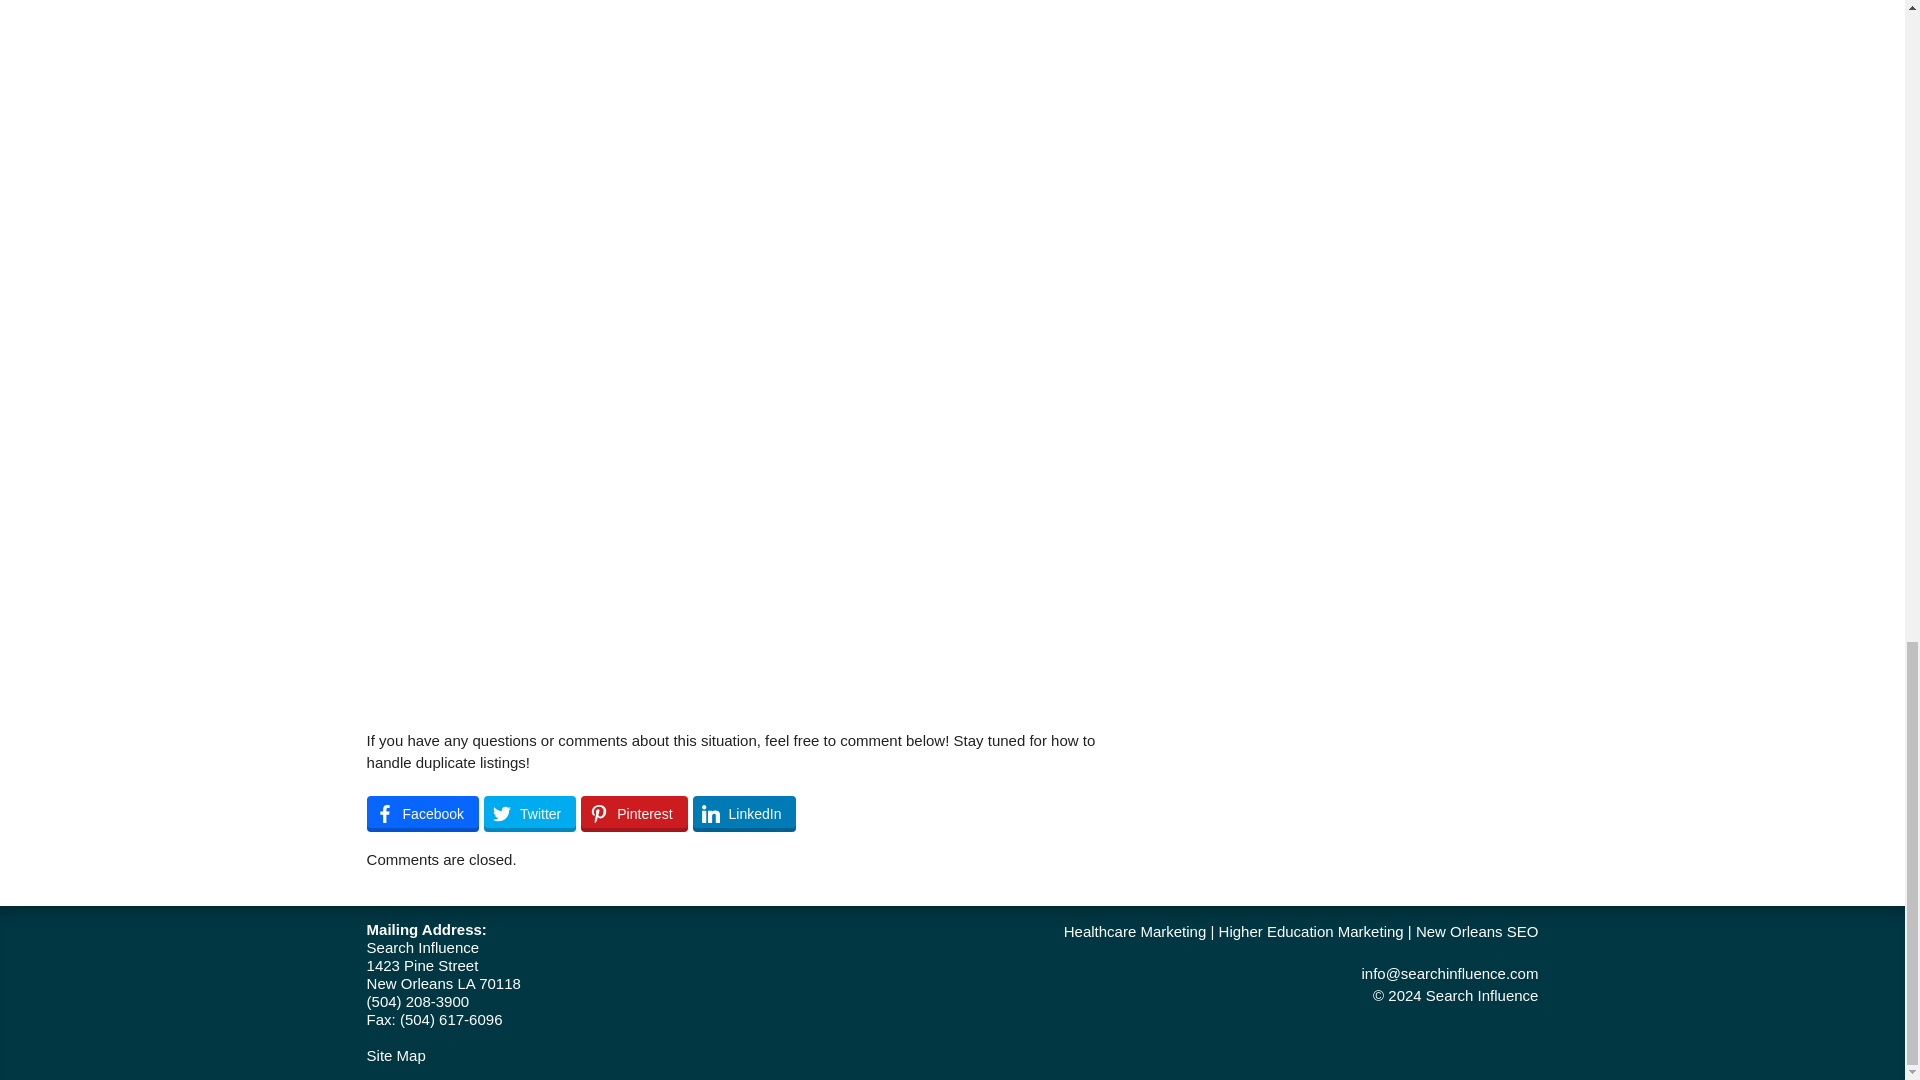 This screenshot has width=1920, height=1080. I want to click on Share on Twitter, so click(530, 813).